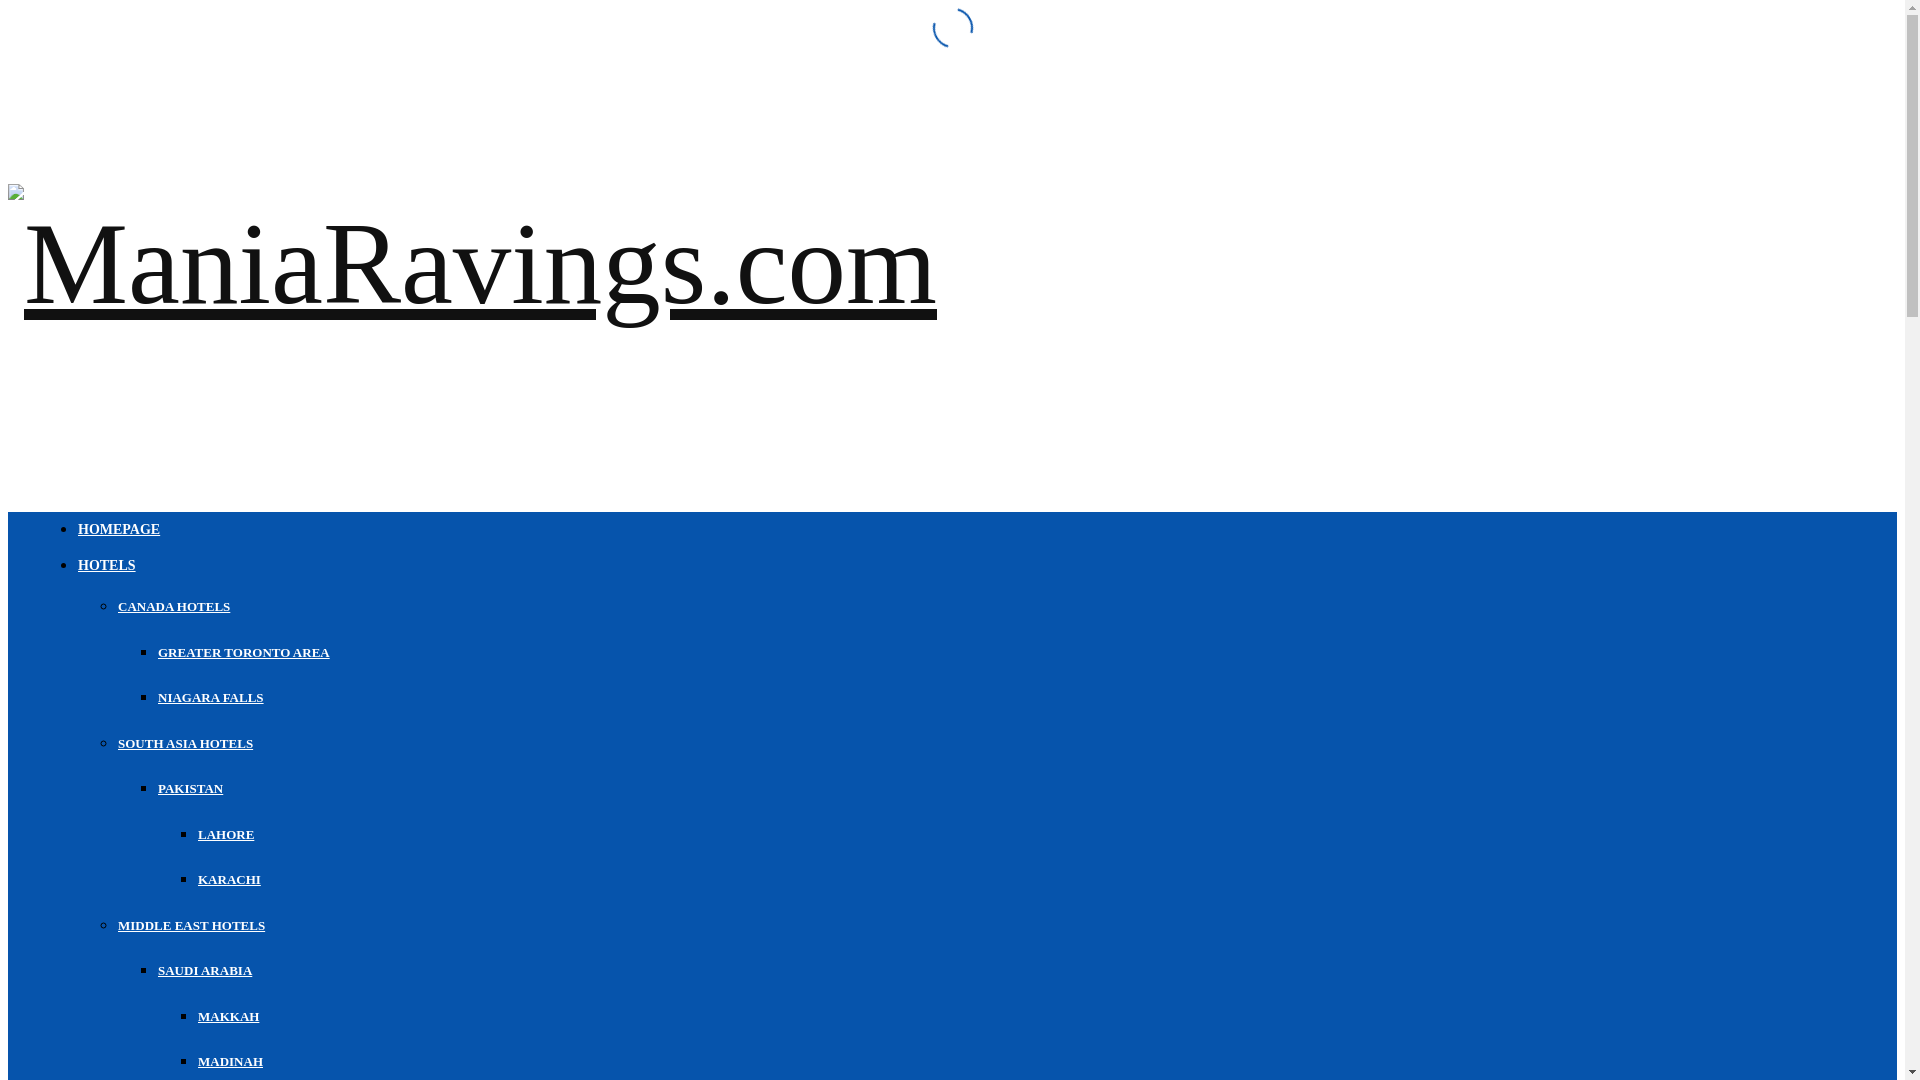 Image resolution: width=1920 pixels, height=1080 pixels. Describe the element at coordinates (228, 1014) in the screenshot. I see `MAKKAH` at that location.